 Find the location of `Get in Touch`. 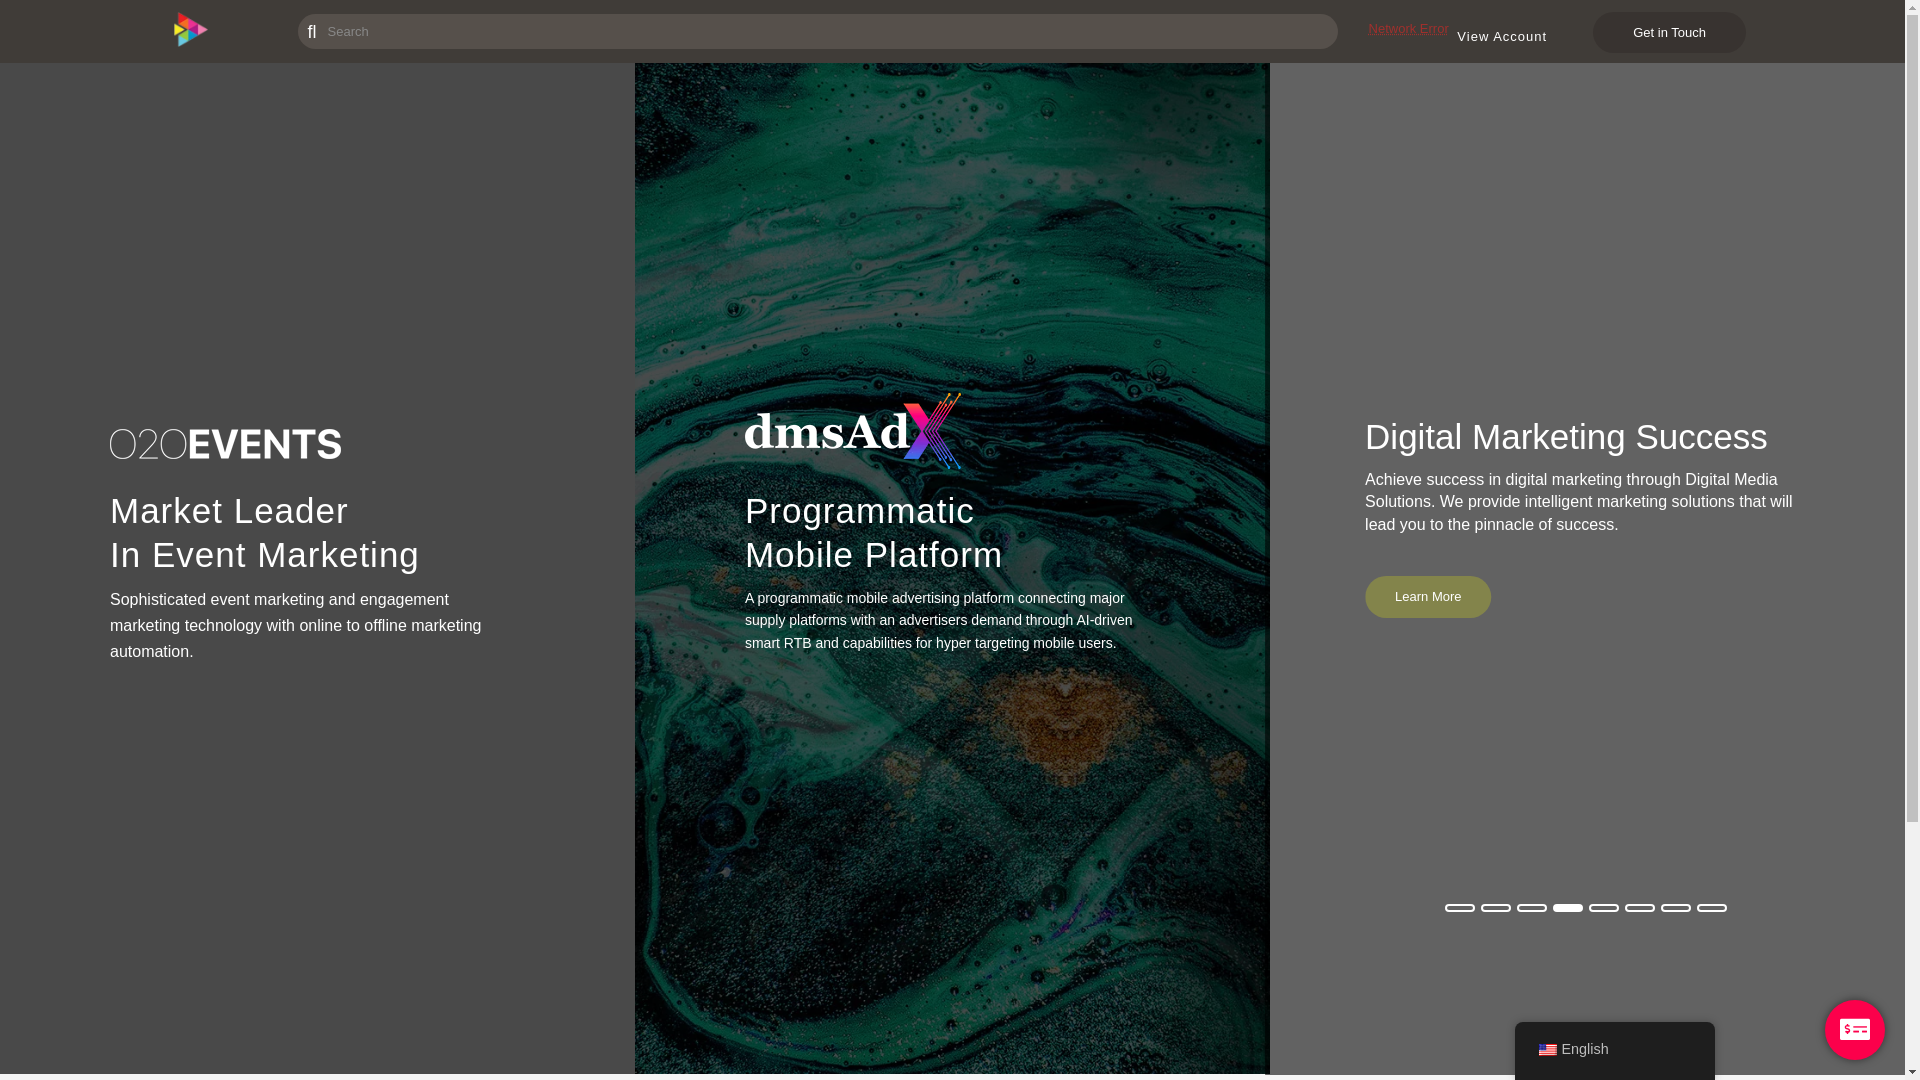

Get in Touch is located at coordinates (1670, 32).